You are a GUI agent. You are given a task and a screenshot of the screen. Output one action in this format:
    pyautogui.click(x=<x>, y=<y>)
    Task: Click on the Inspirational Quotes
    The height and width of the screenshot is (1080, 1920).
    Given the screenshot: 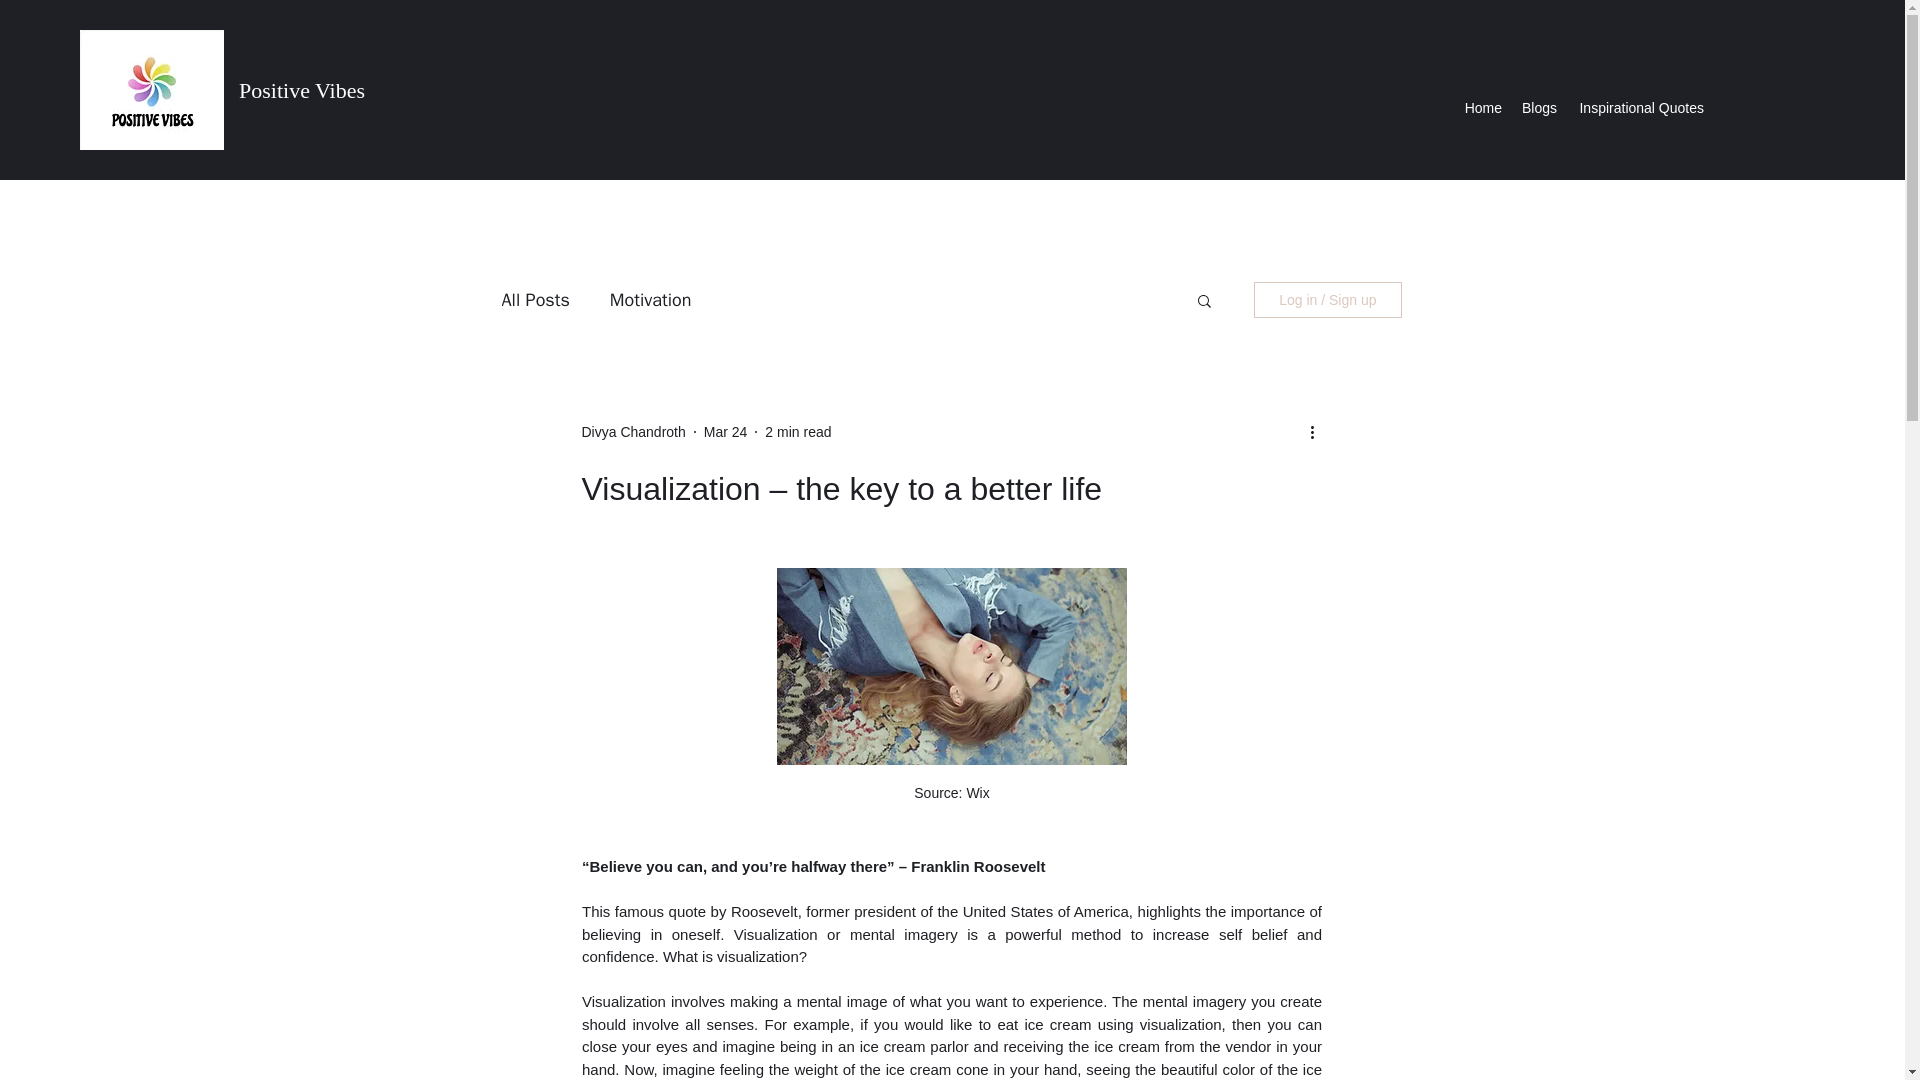 What is the action you would take?
    pyautogui.click(x=1640, y=108)
    